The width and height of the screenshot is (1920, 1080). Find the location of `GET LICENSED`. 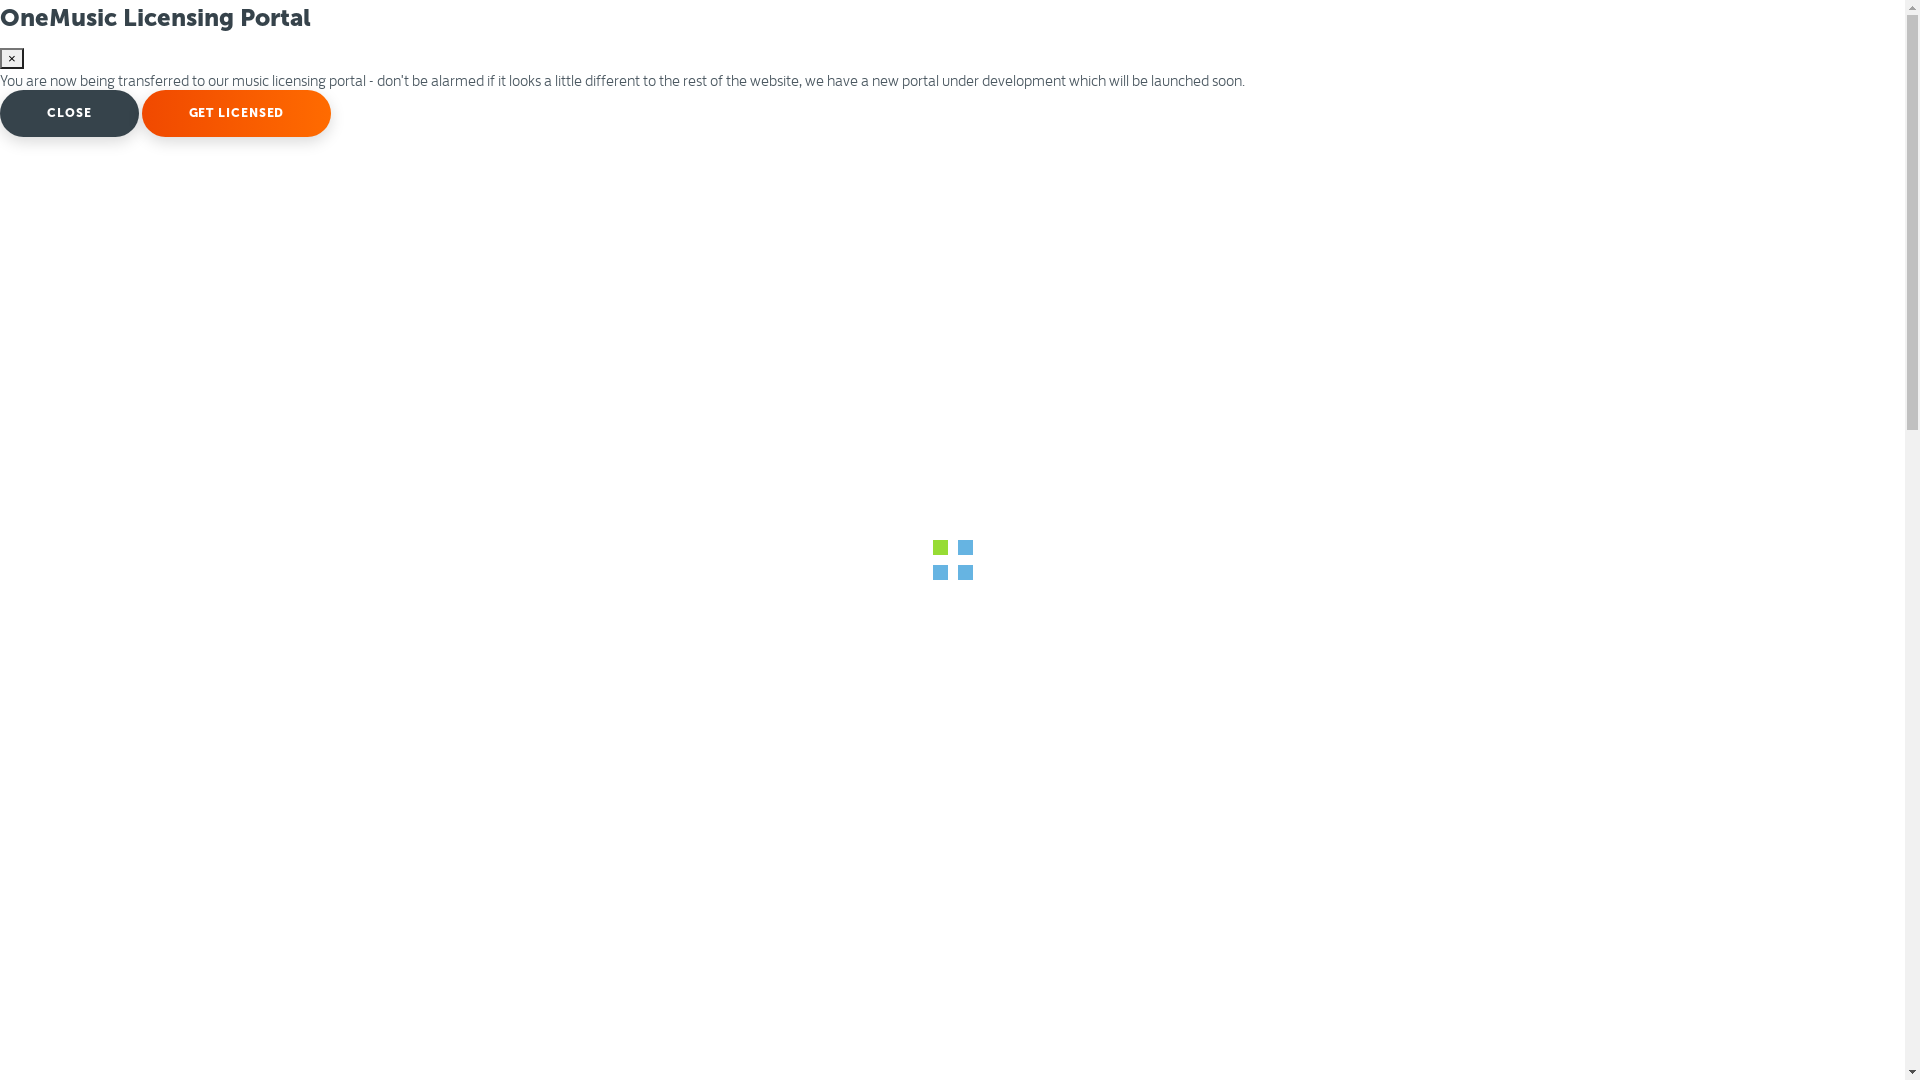

GET LICENSED is located at coordinates (237, 114).